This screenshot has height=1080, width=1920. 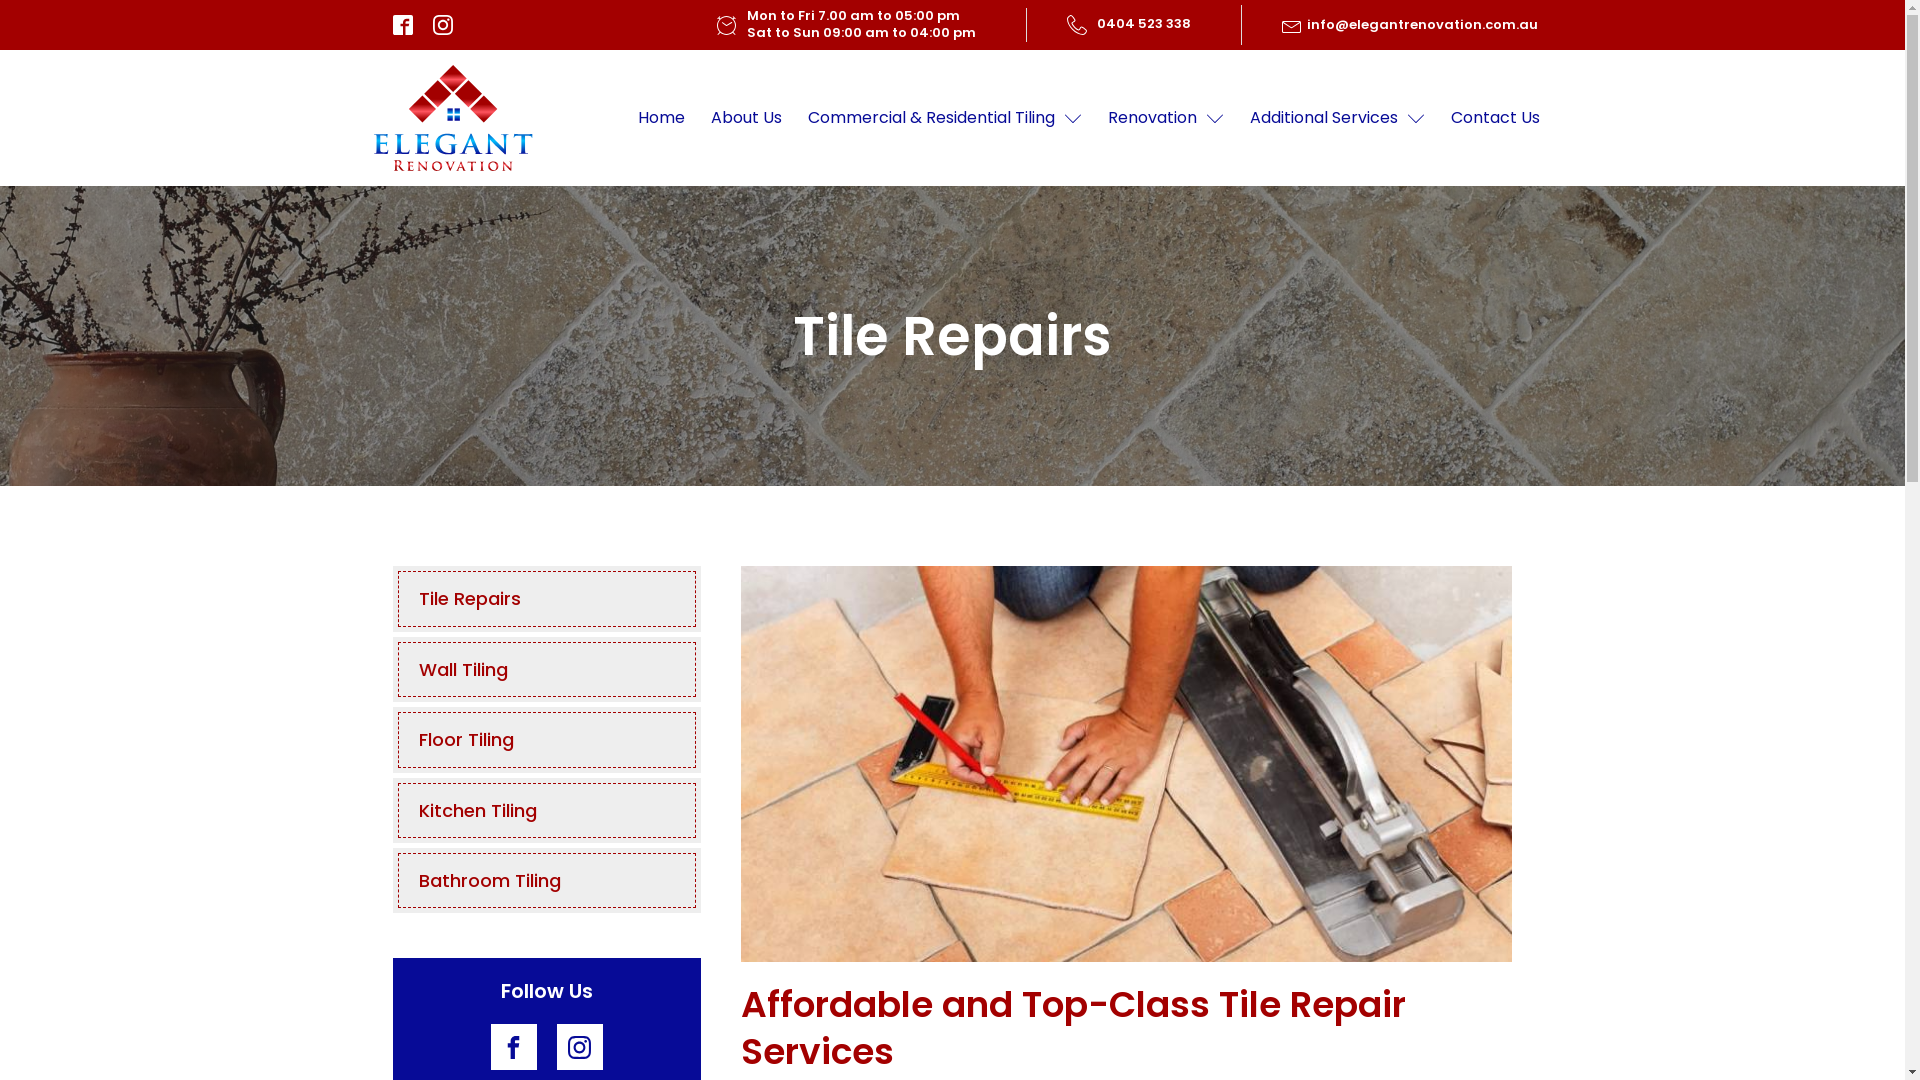 What do you see at coordinates (547, 670) in the screenshot?
I see `Wall Tiling` at bounding box center [547, 670].